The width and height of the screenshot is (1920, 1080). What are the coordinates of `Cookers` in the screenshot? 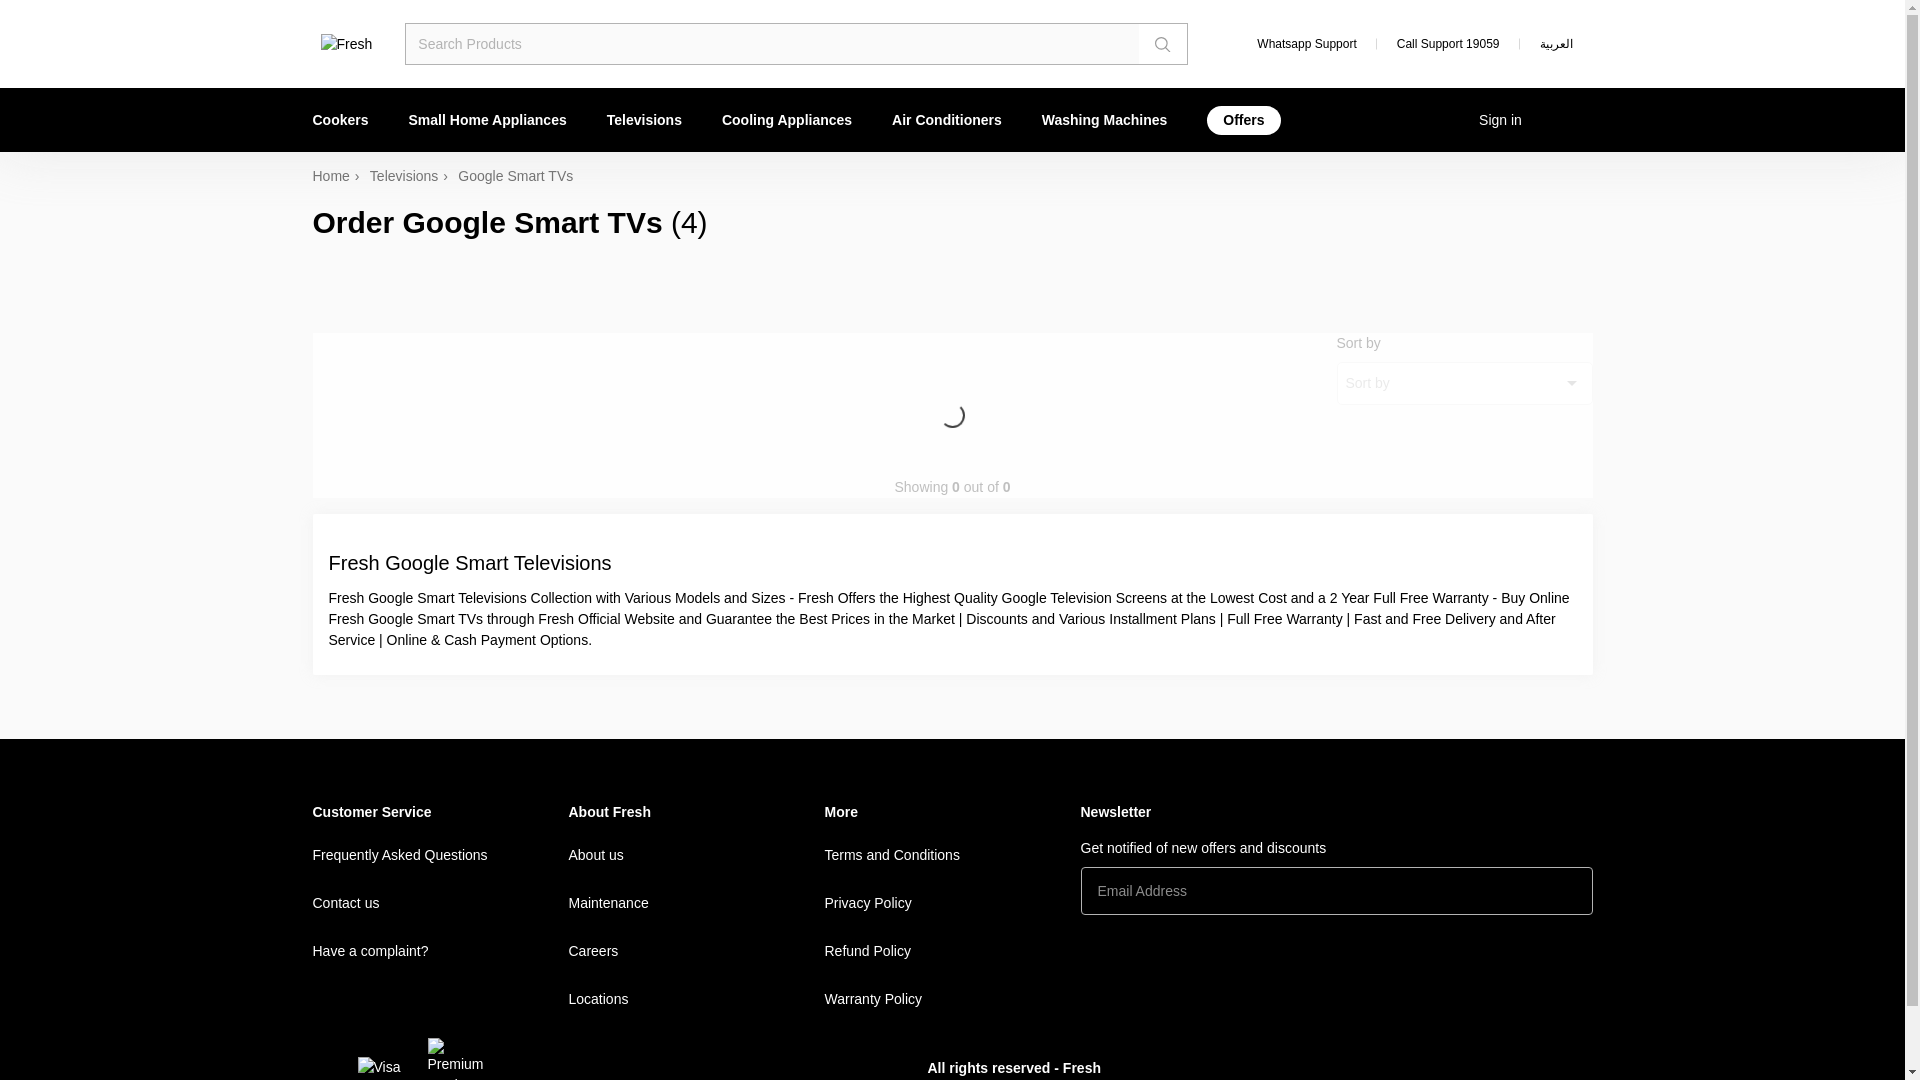 It's located at (349, 120).